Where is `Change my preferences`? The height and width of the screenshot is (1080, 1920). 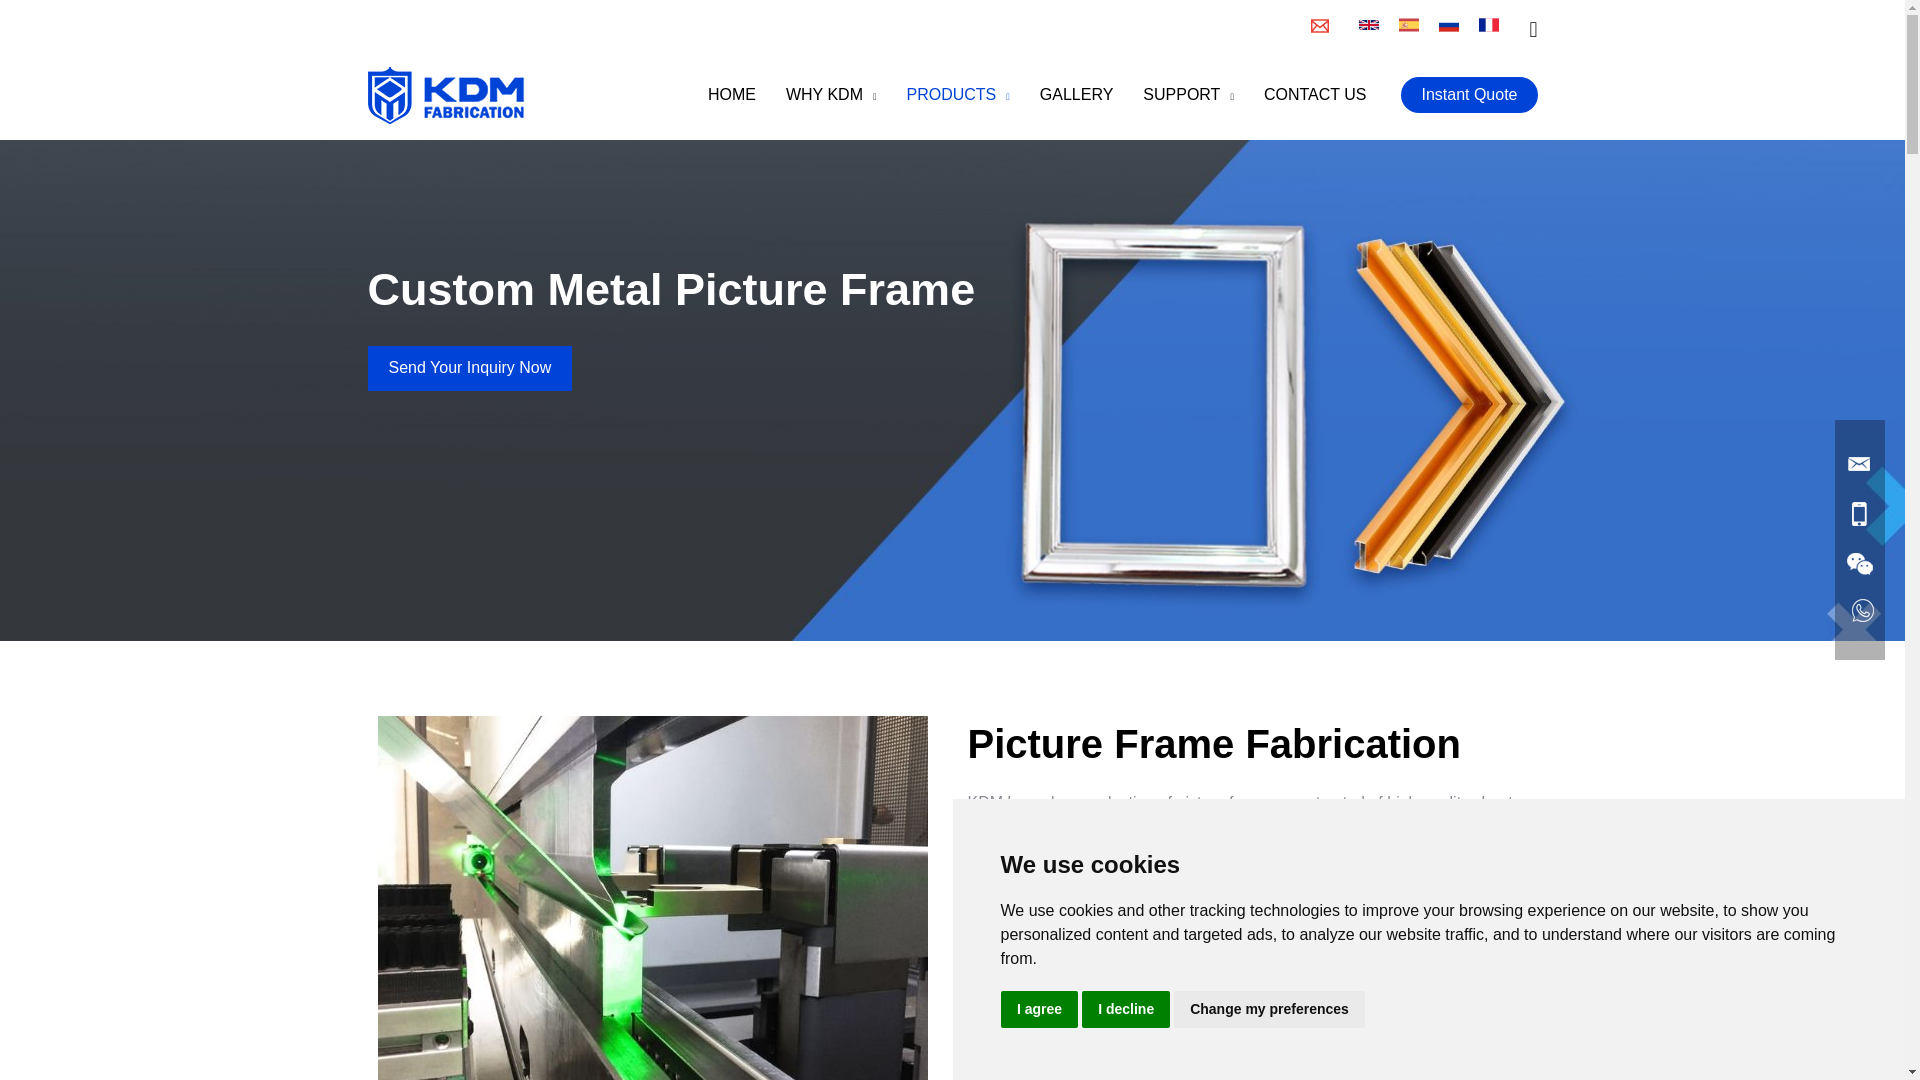
Change my preferences is located at coordinates (1269, 1010).